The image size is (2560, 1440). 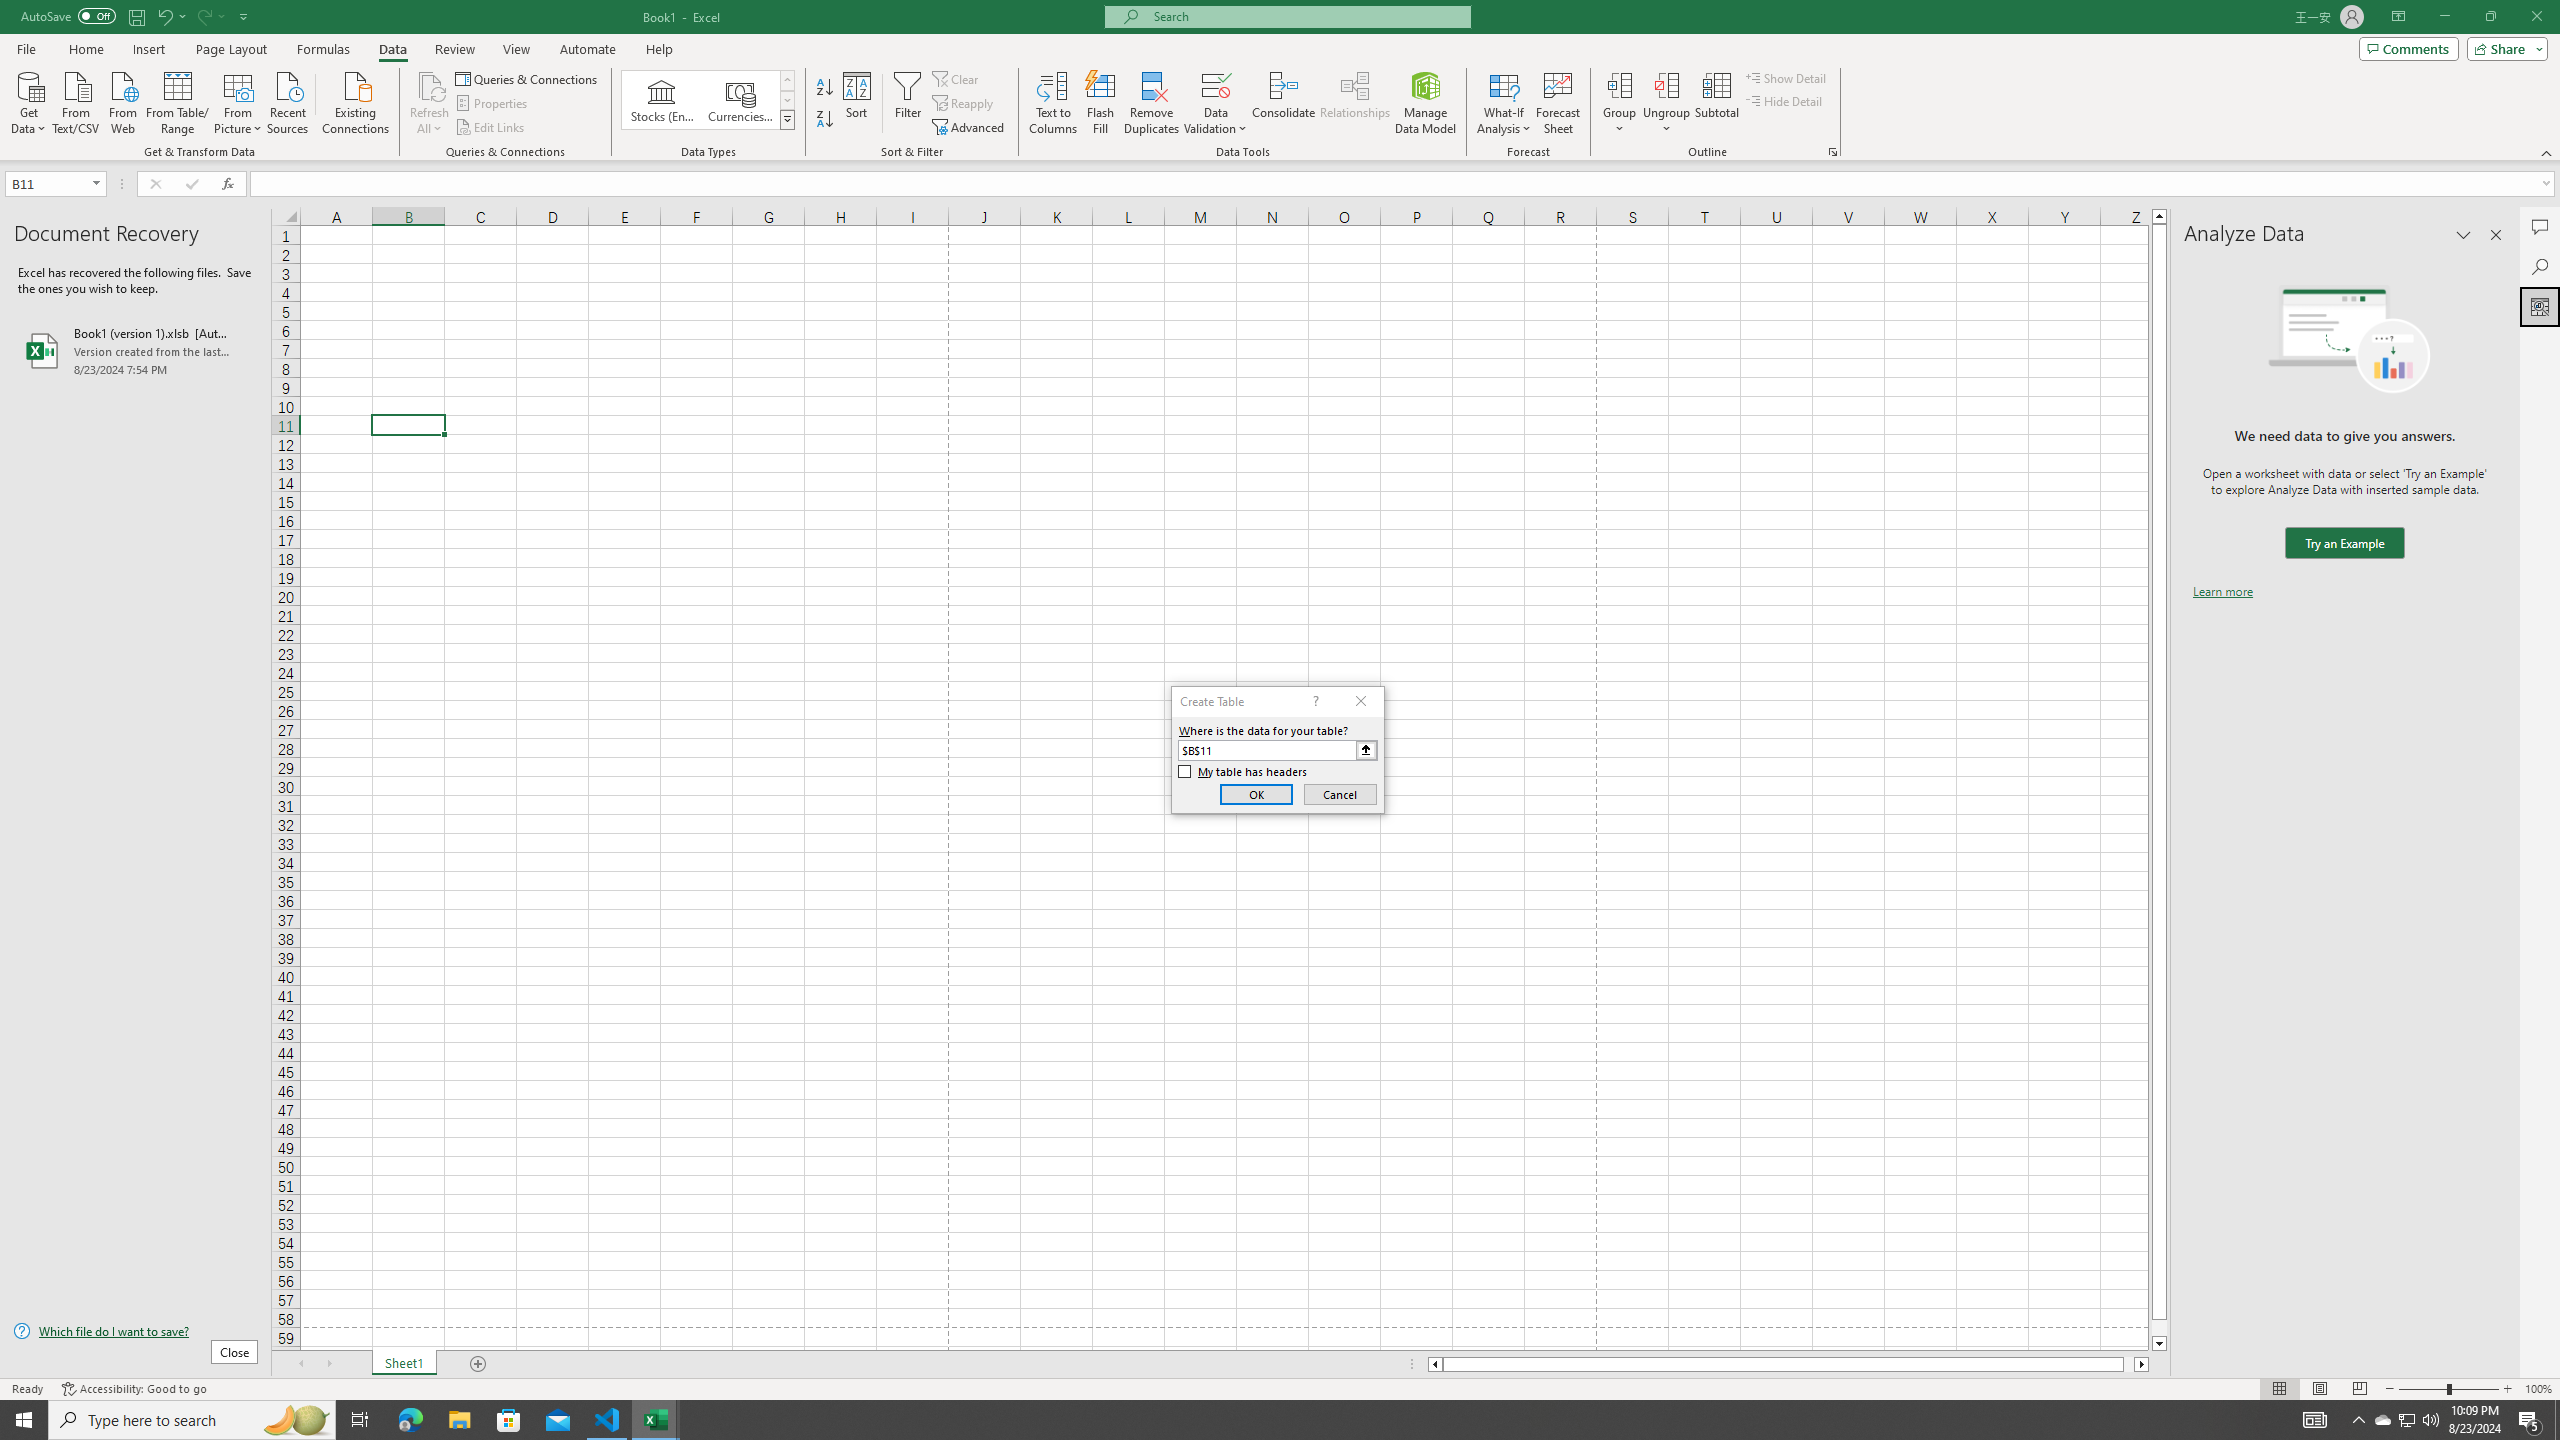 I want to click on Save, so click(x=136, y=16).